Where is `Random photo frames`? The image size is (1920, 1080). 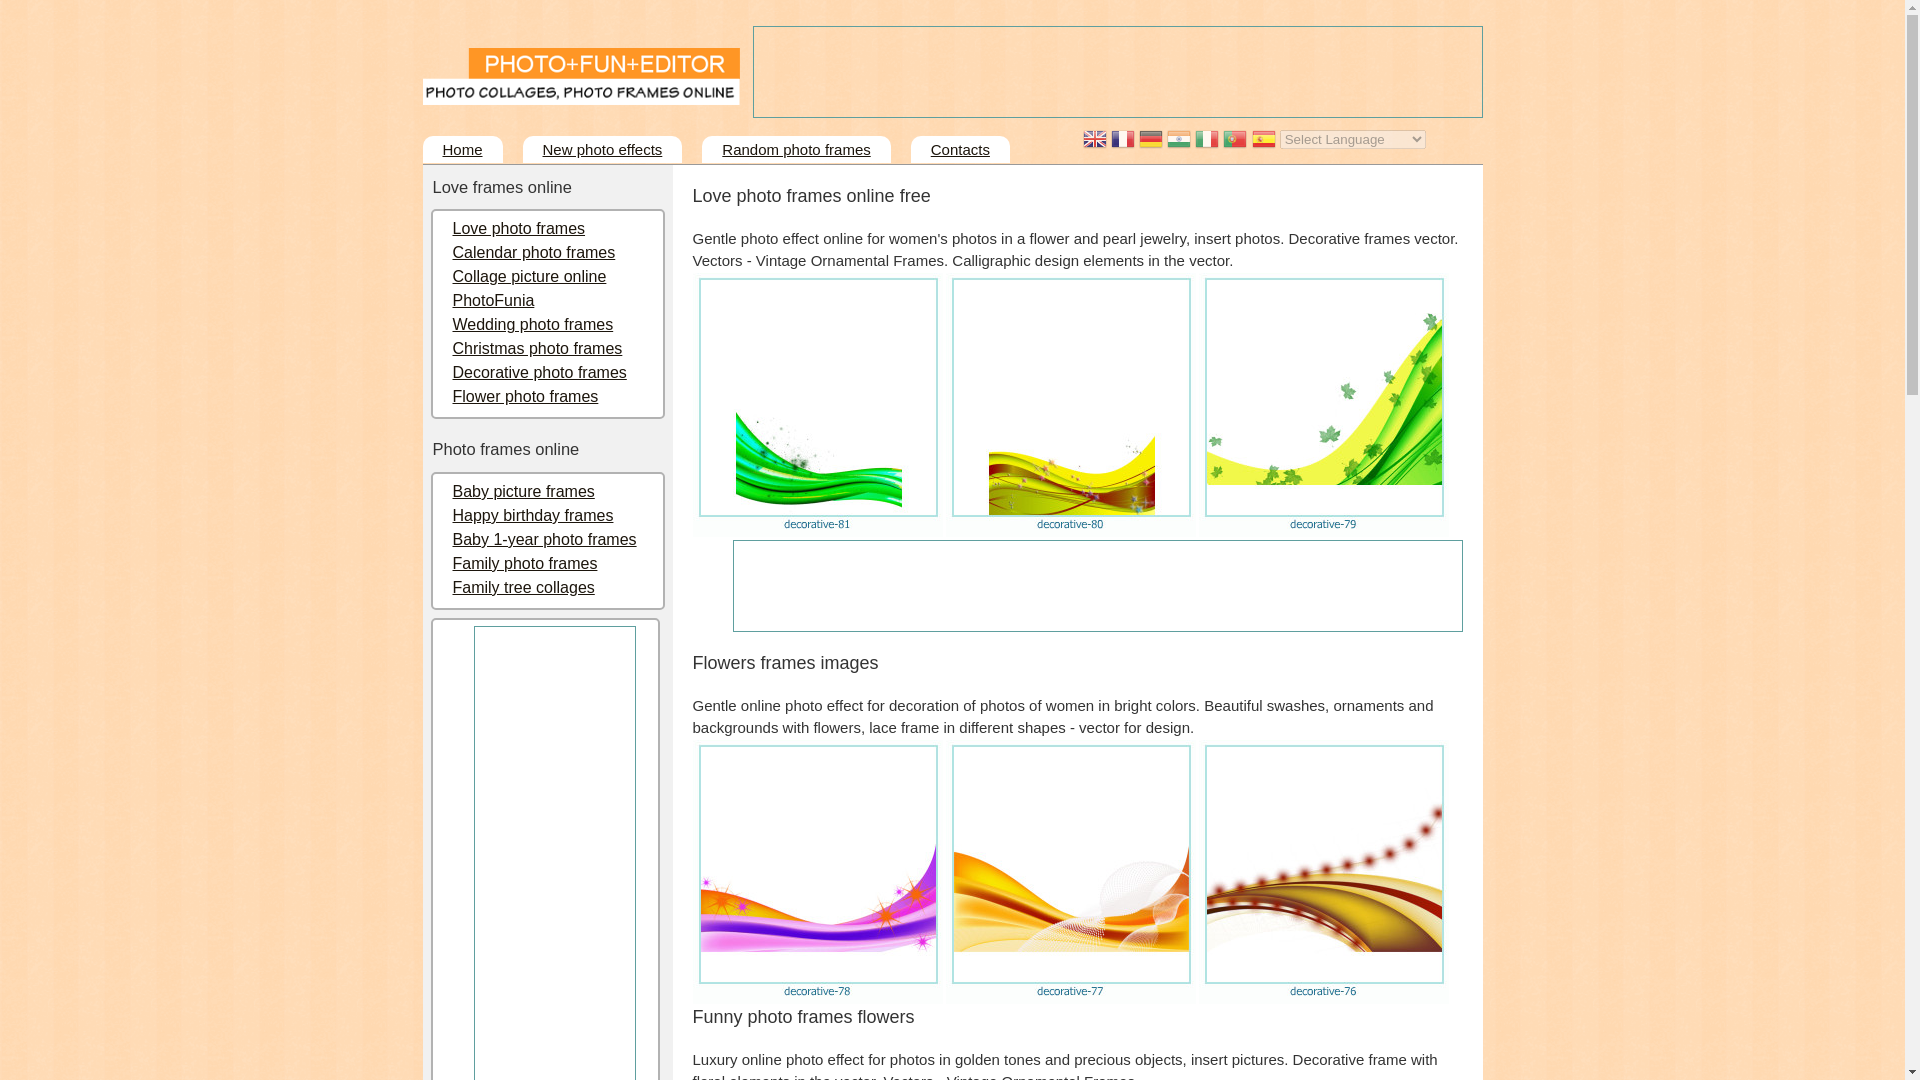
Random photo frames is located at coordinates (796, 150).